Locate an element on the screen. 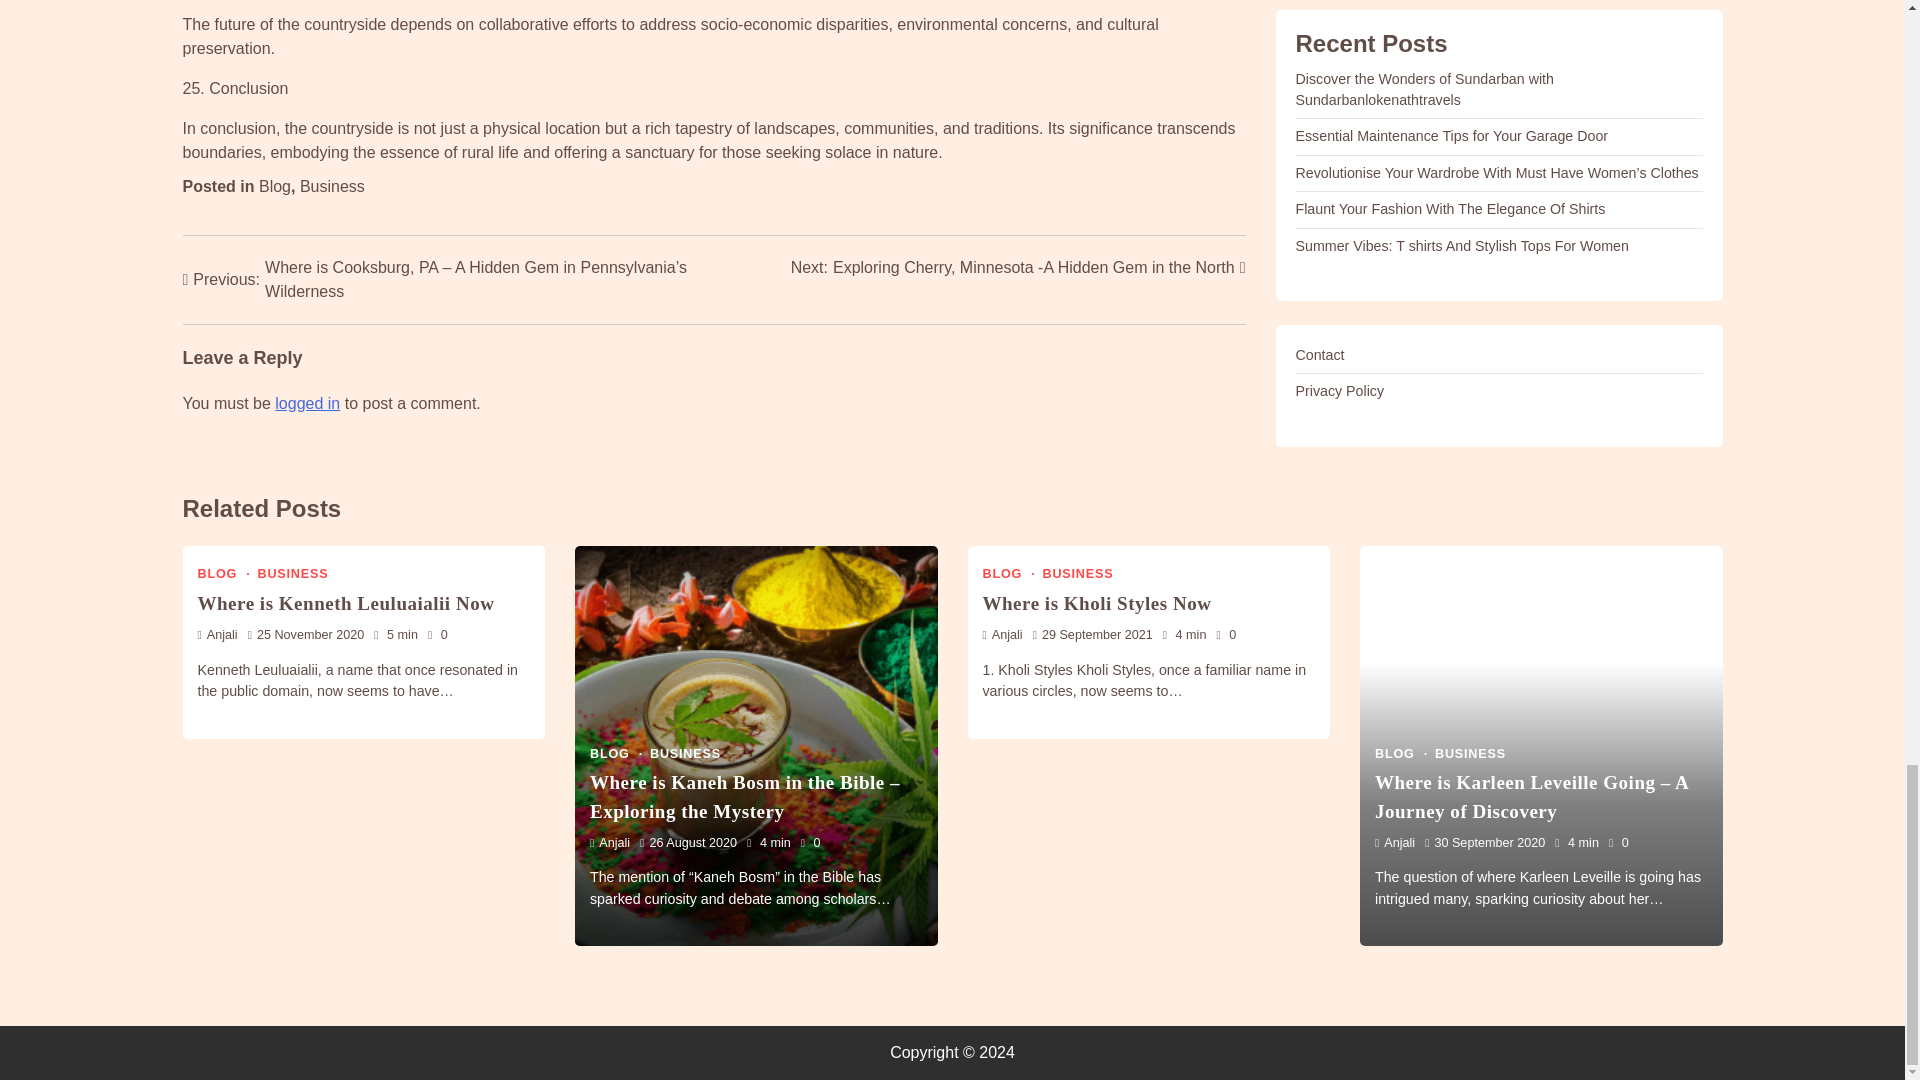  Blog is located at coordinates (1008, 574).